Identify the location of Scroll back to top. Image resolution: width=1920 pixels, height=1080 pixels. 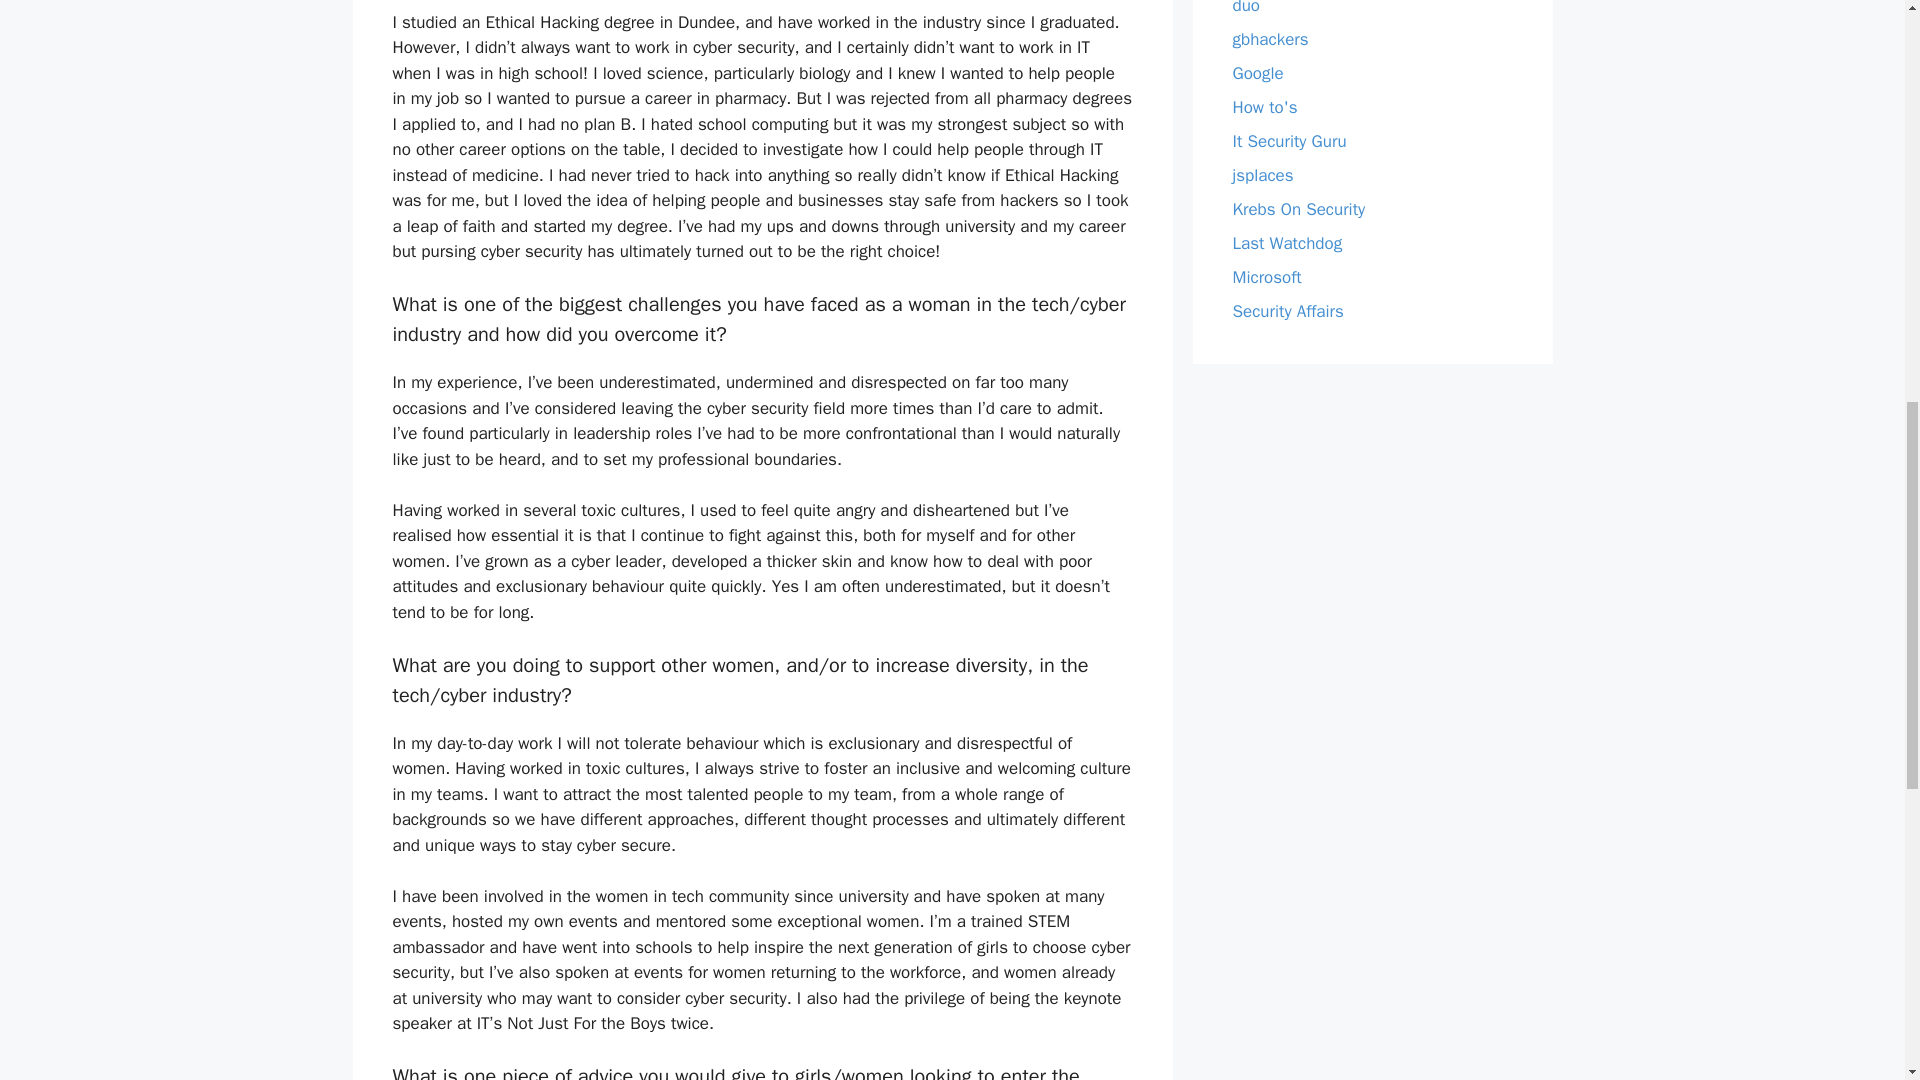
(1855, 949).